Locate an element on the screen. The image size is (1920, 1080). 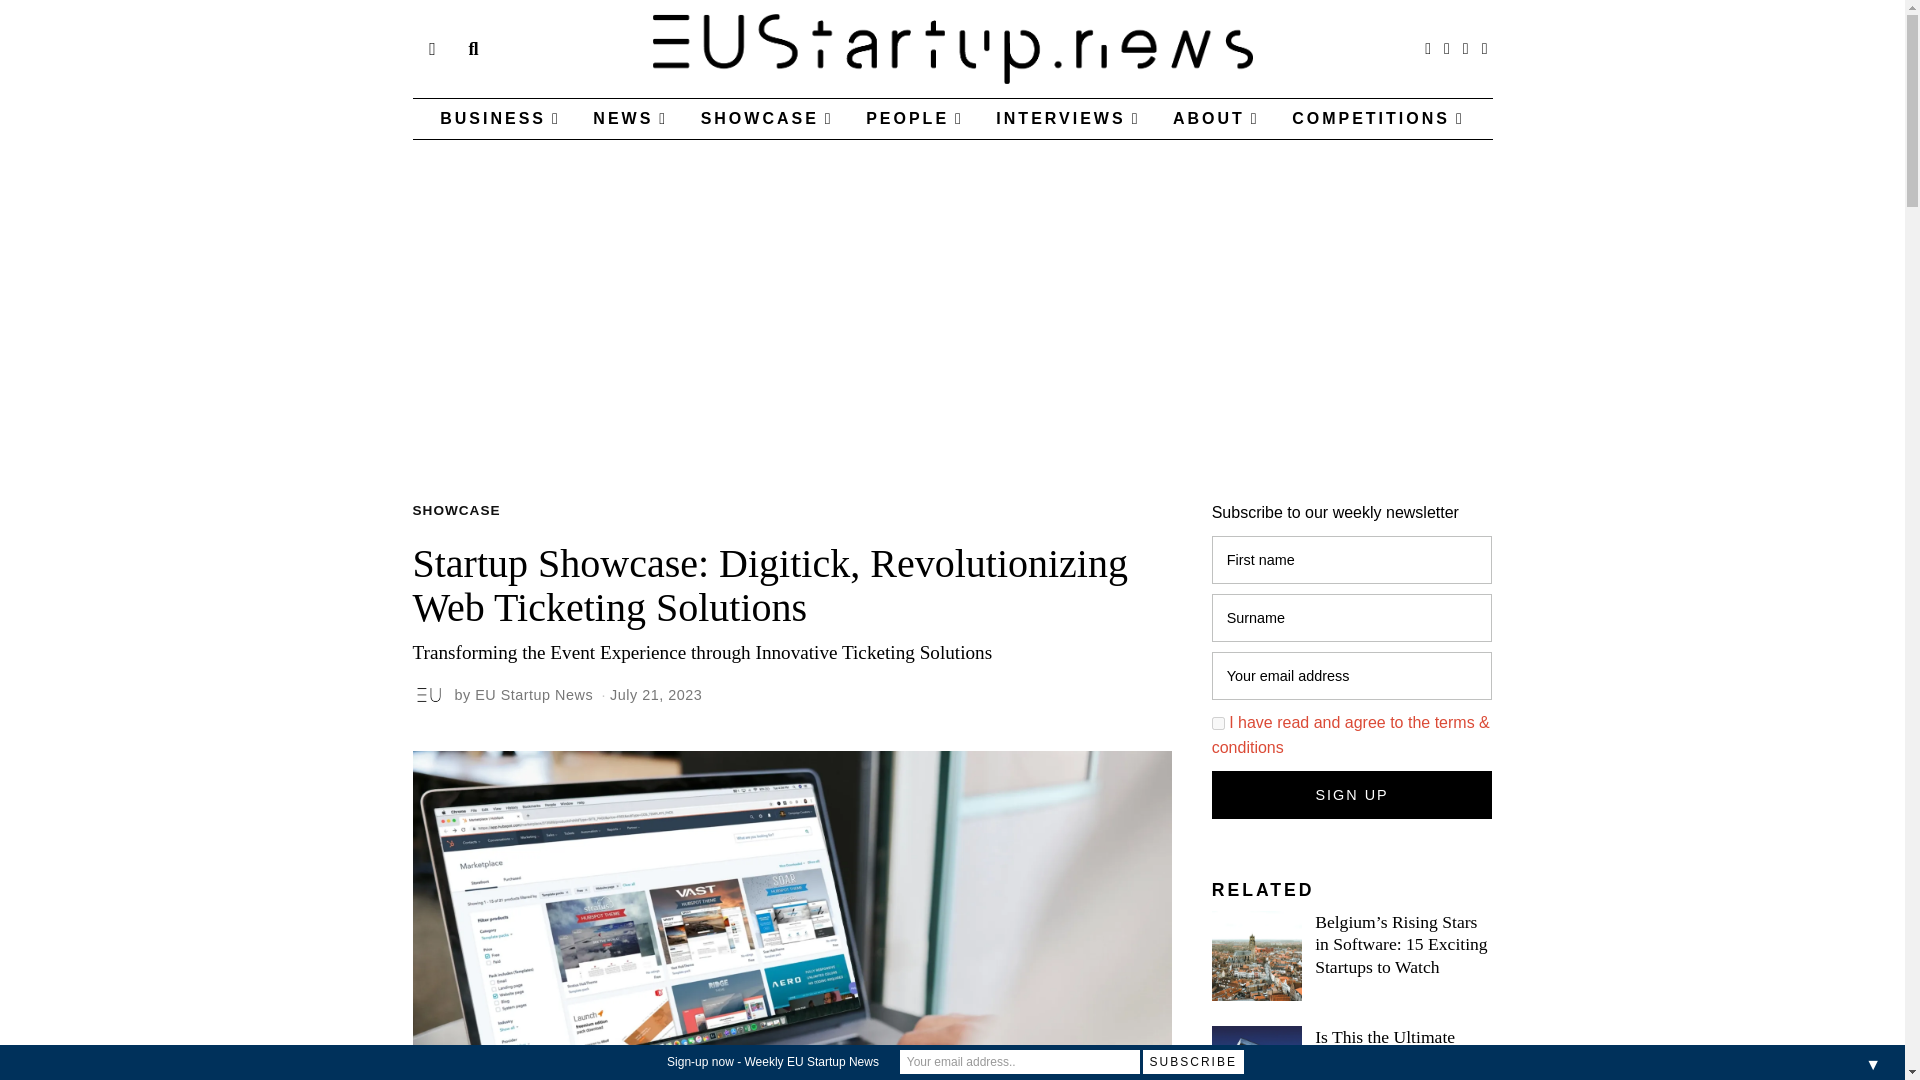
EU Startup News is located at coordinates (534, 694).